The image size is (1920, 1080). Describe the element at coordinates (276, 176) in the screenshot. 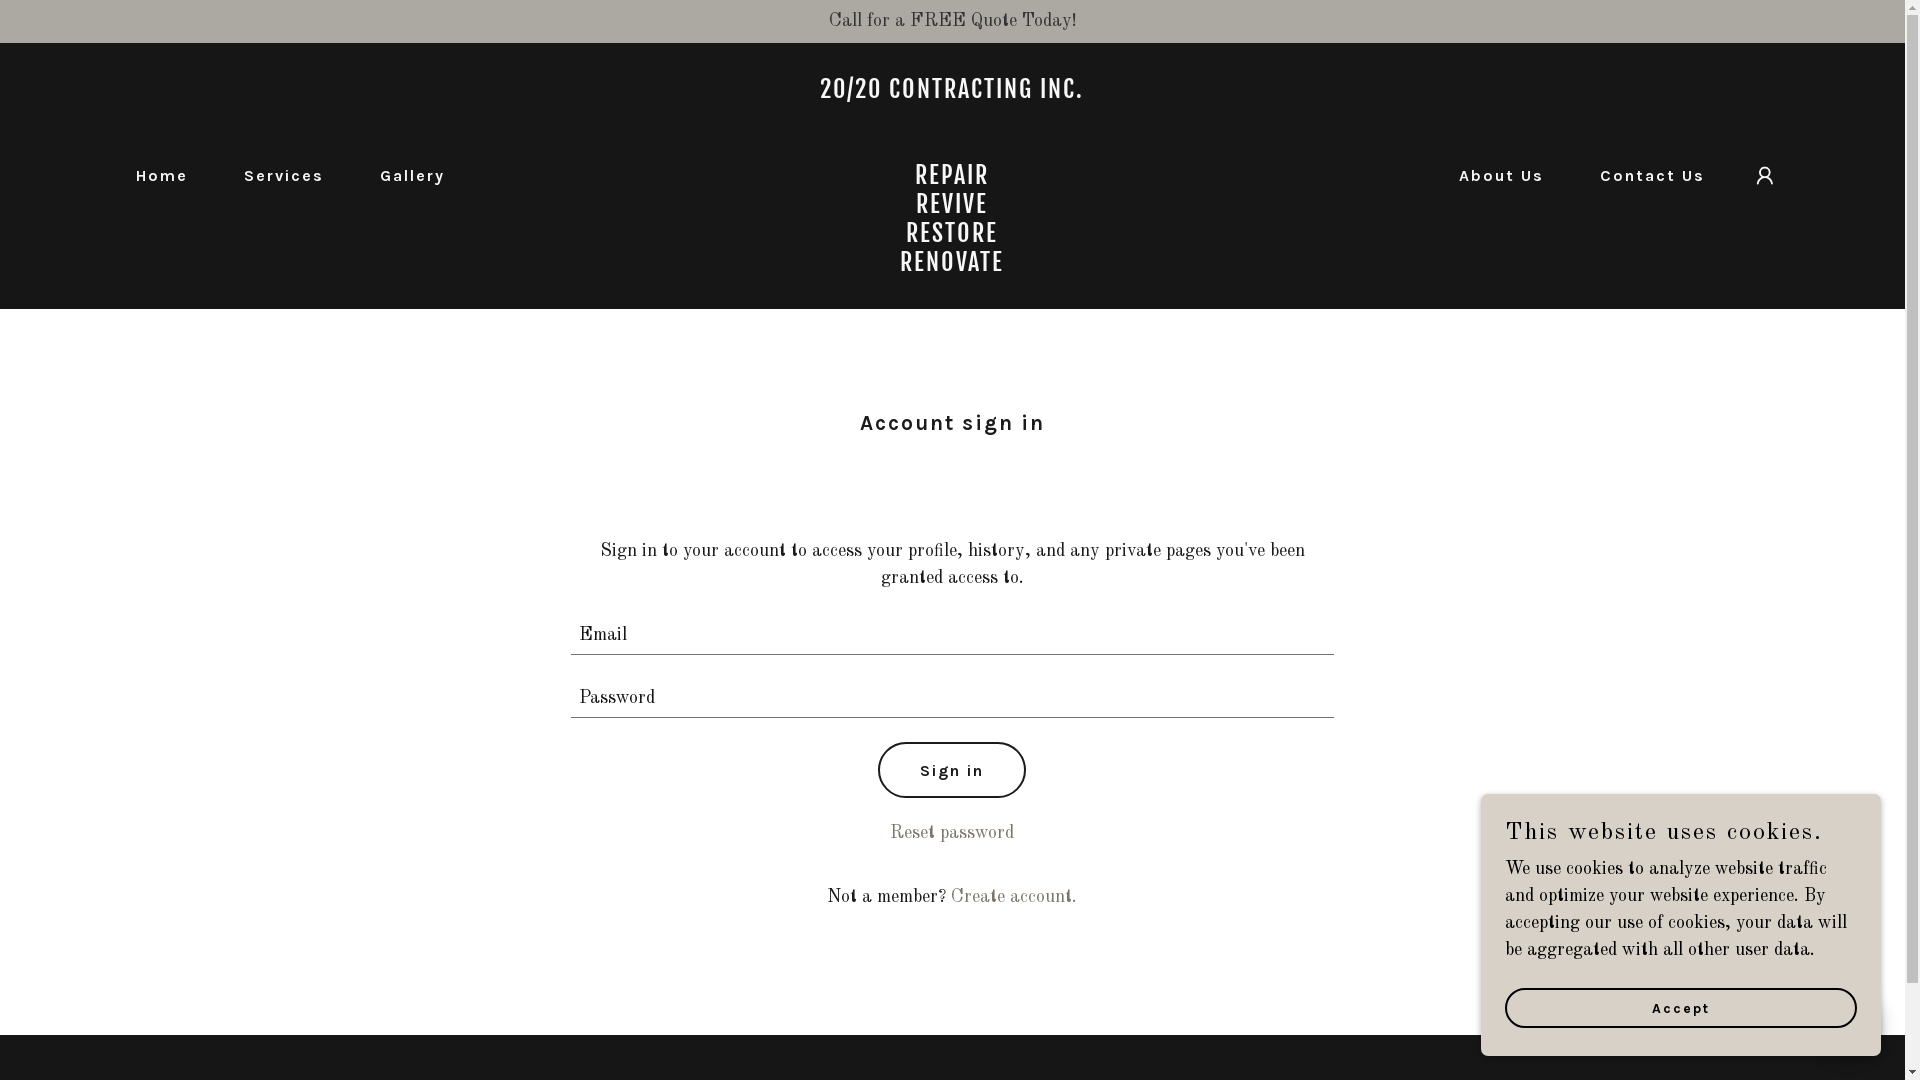

I see `Services` at that location.